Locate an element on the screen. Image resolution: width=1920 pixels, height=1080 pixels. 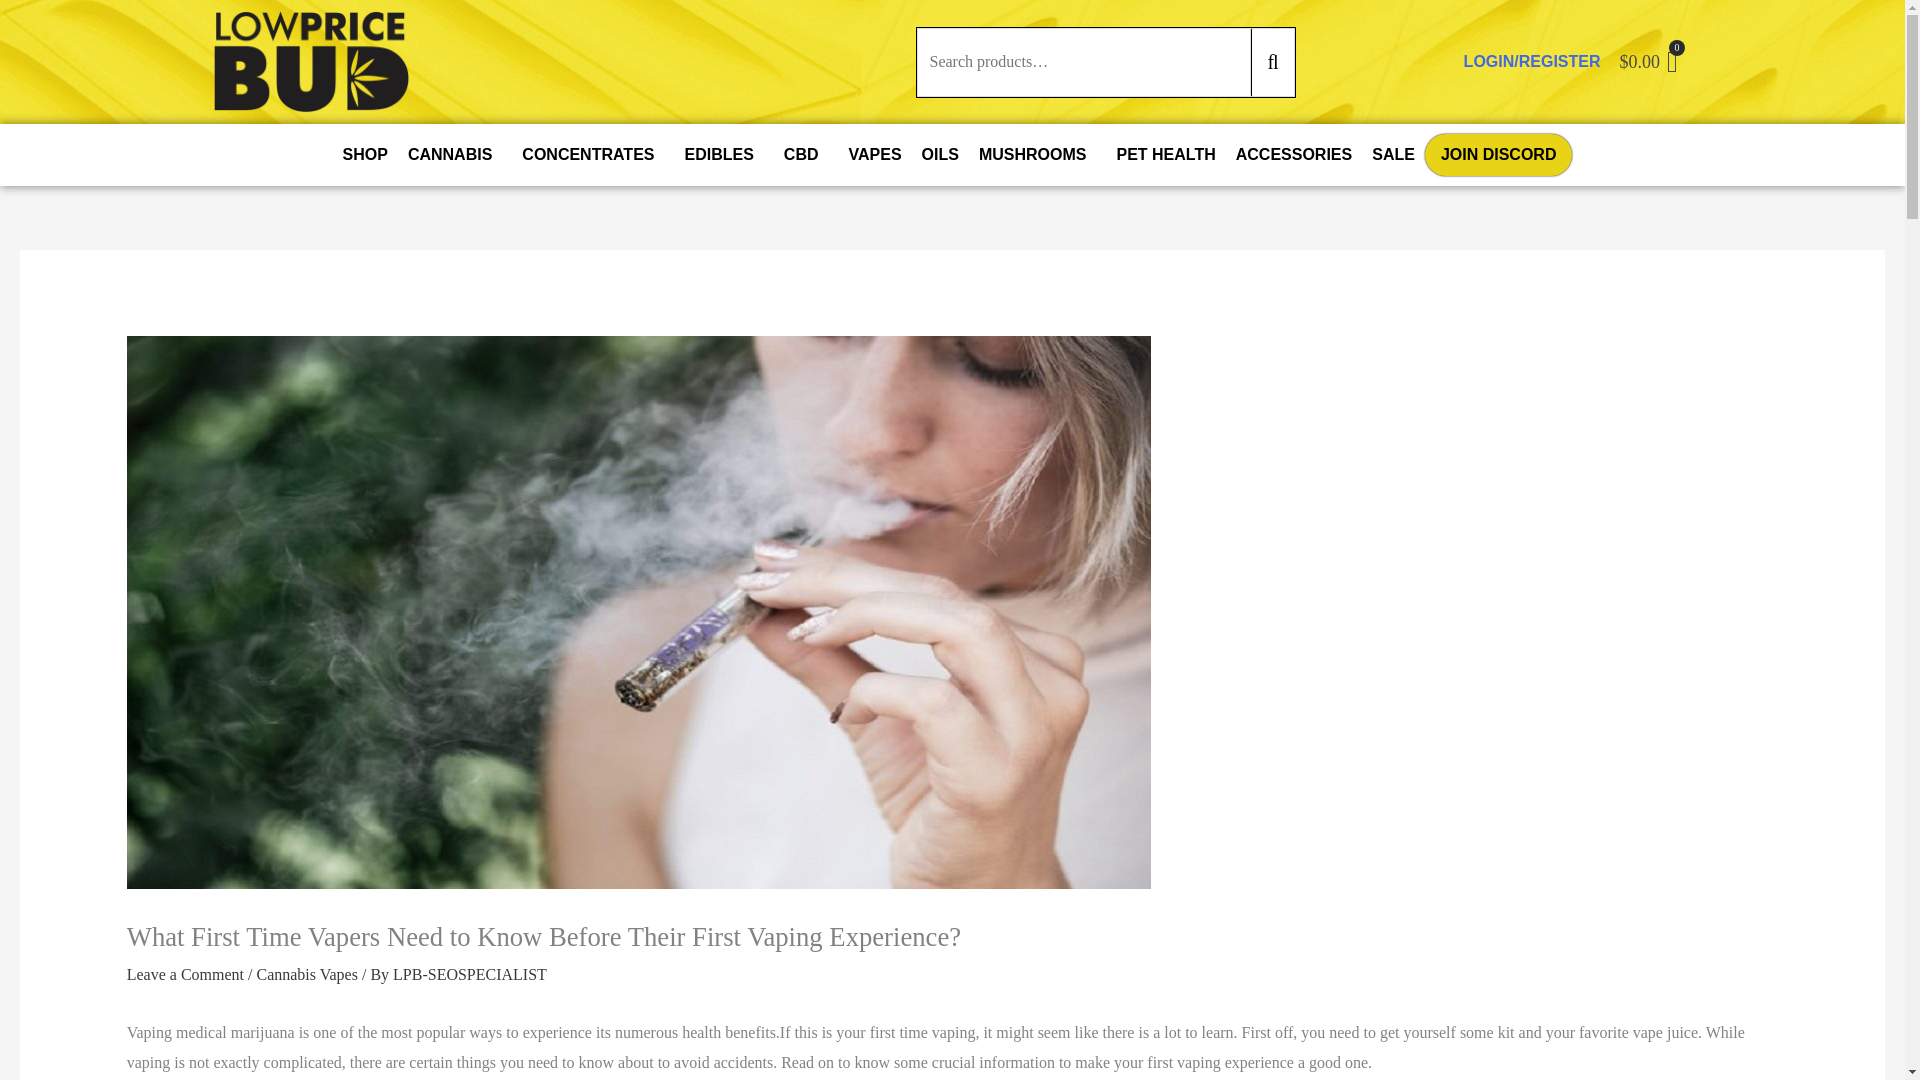
CANNABIS is located at coordinates (454, 154).